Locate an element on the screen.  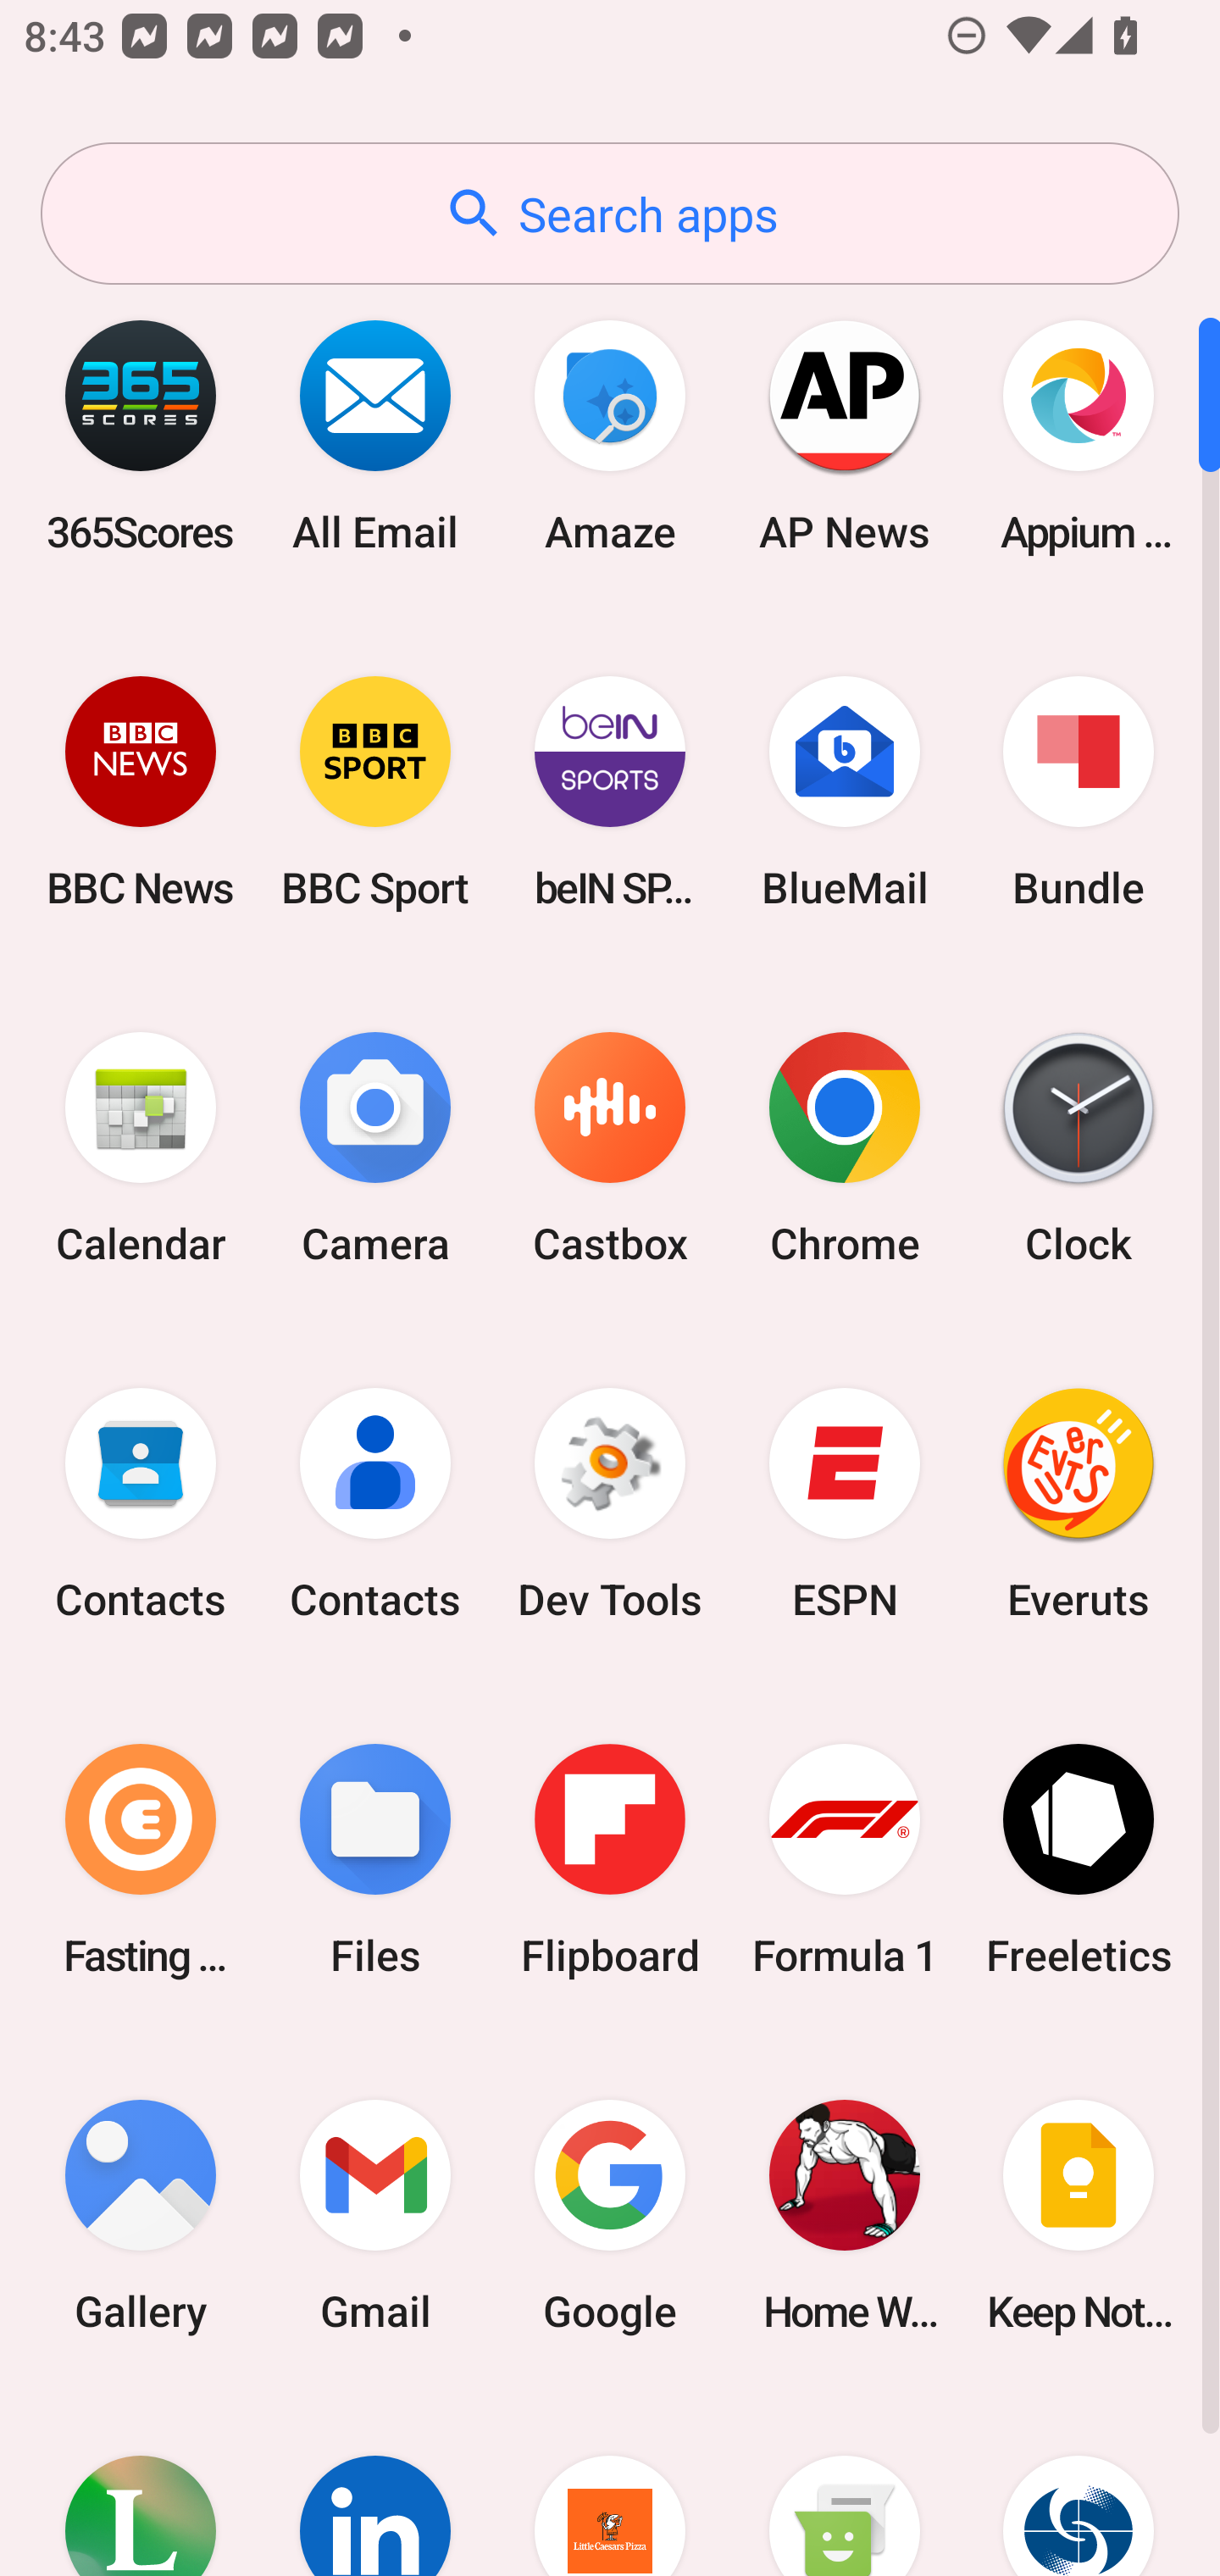
Gallery is located at coordinates (141, 2215).